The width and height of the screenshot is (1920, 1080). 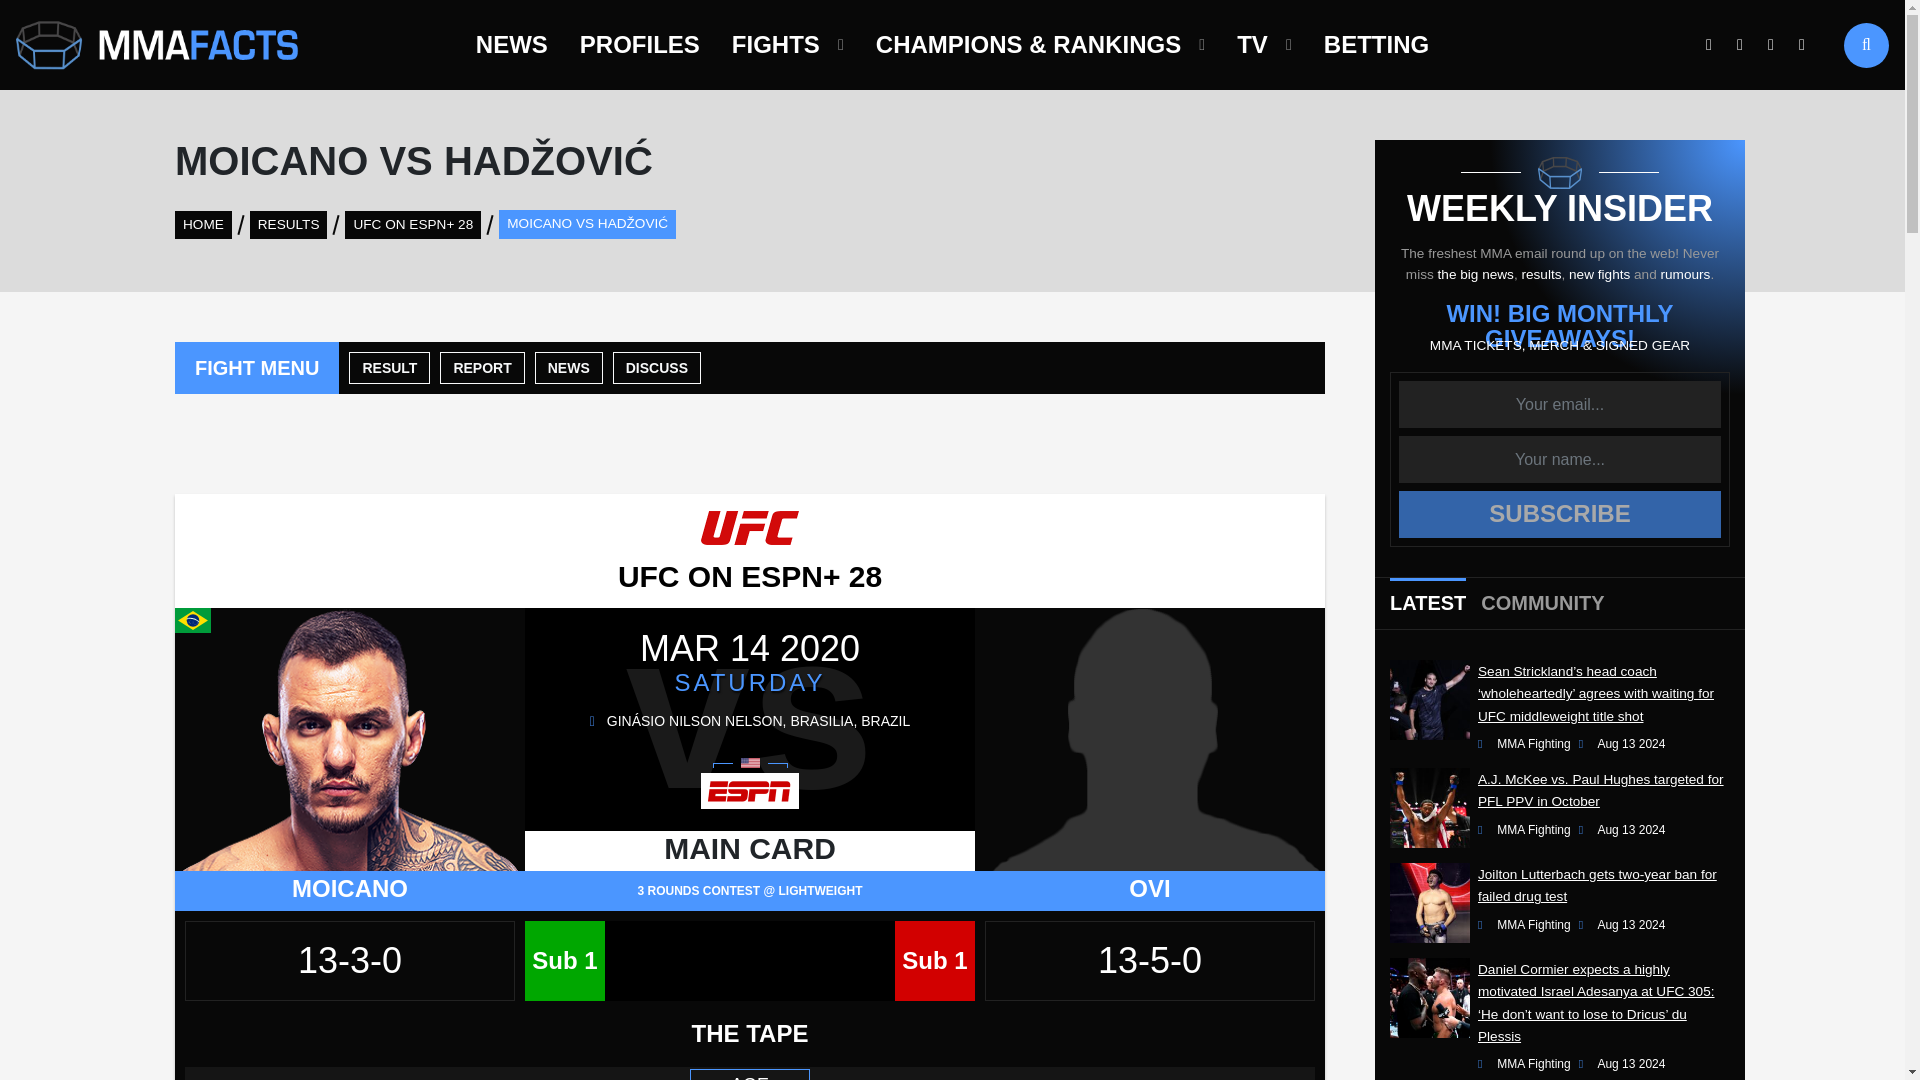 I want to click on FIGHTS, so click(x=775, y=44).